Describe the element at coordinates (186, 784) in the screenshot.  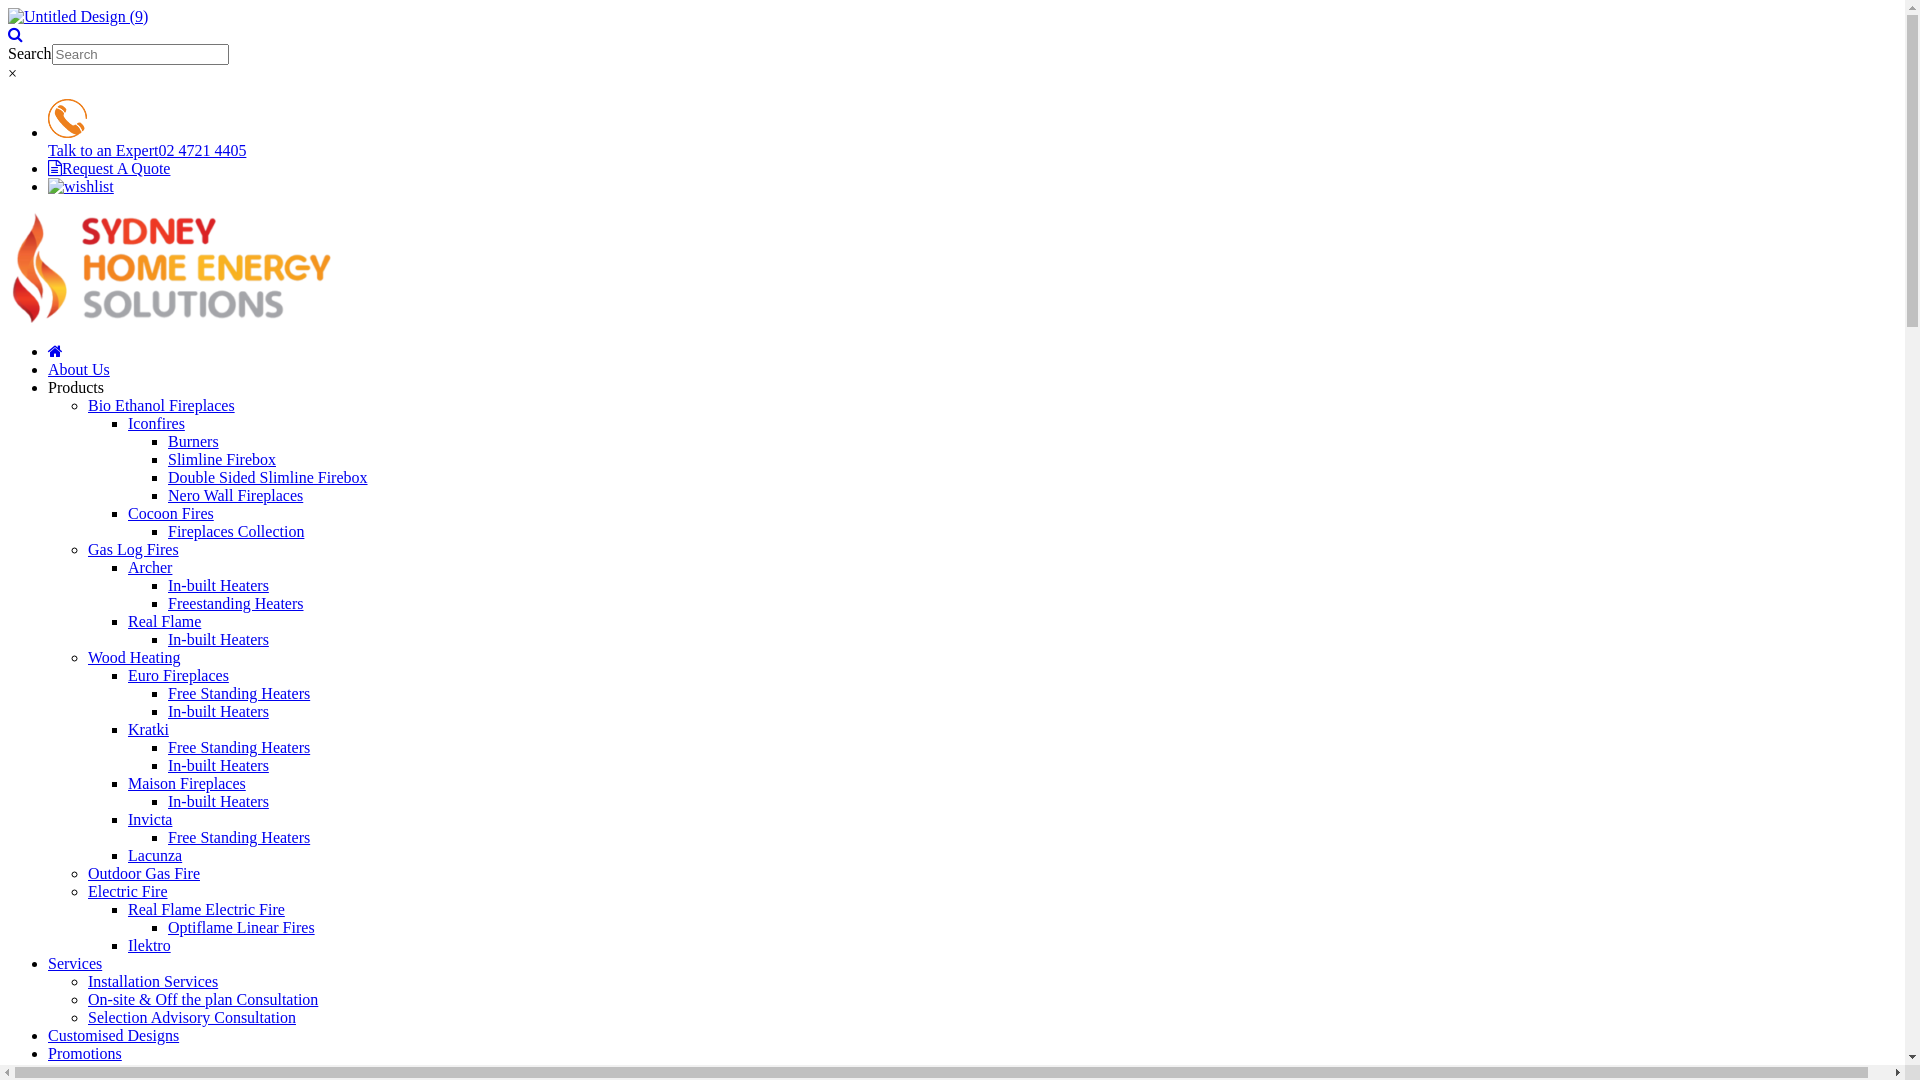
I see `Maison Fireplaces` at that location.